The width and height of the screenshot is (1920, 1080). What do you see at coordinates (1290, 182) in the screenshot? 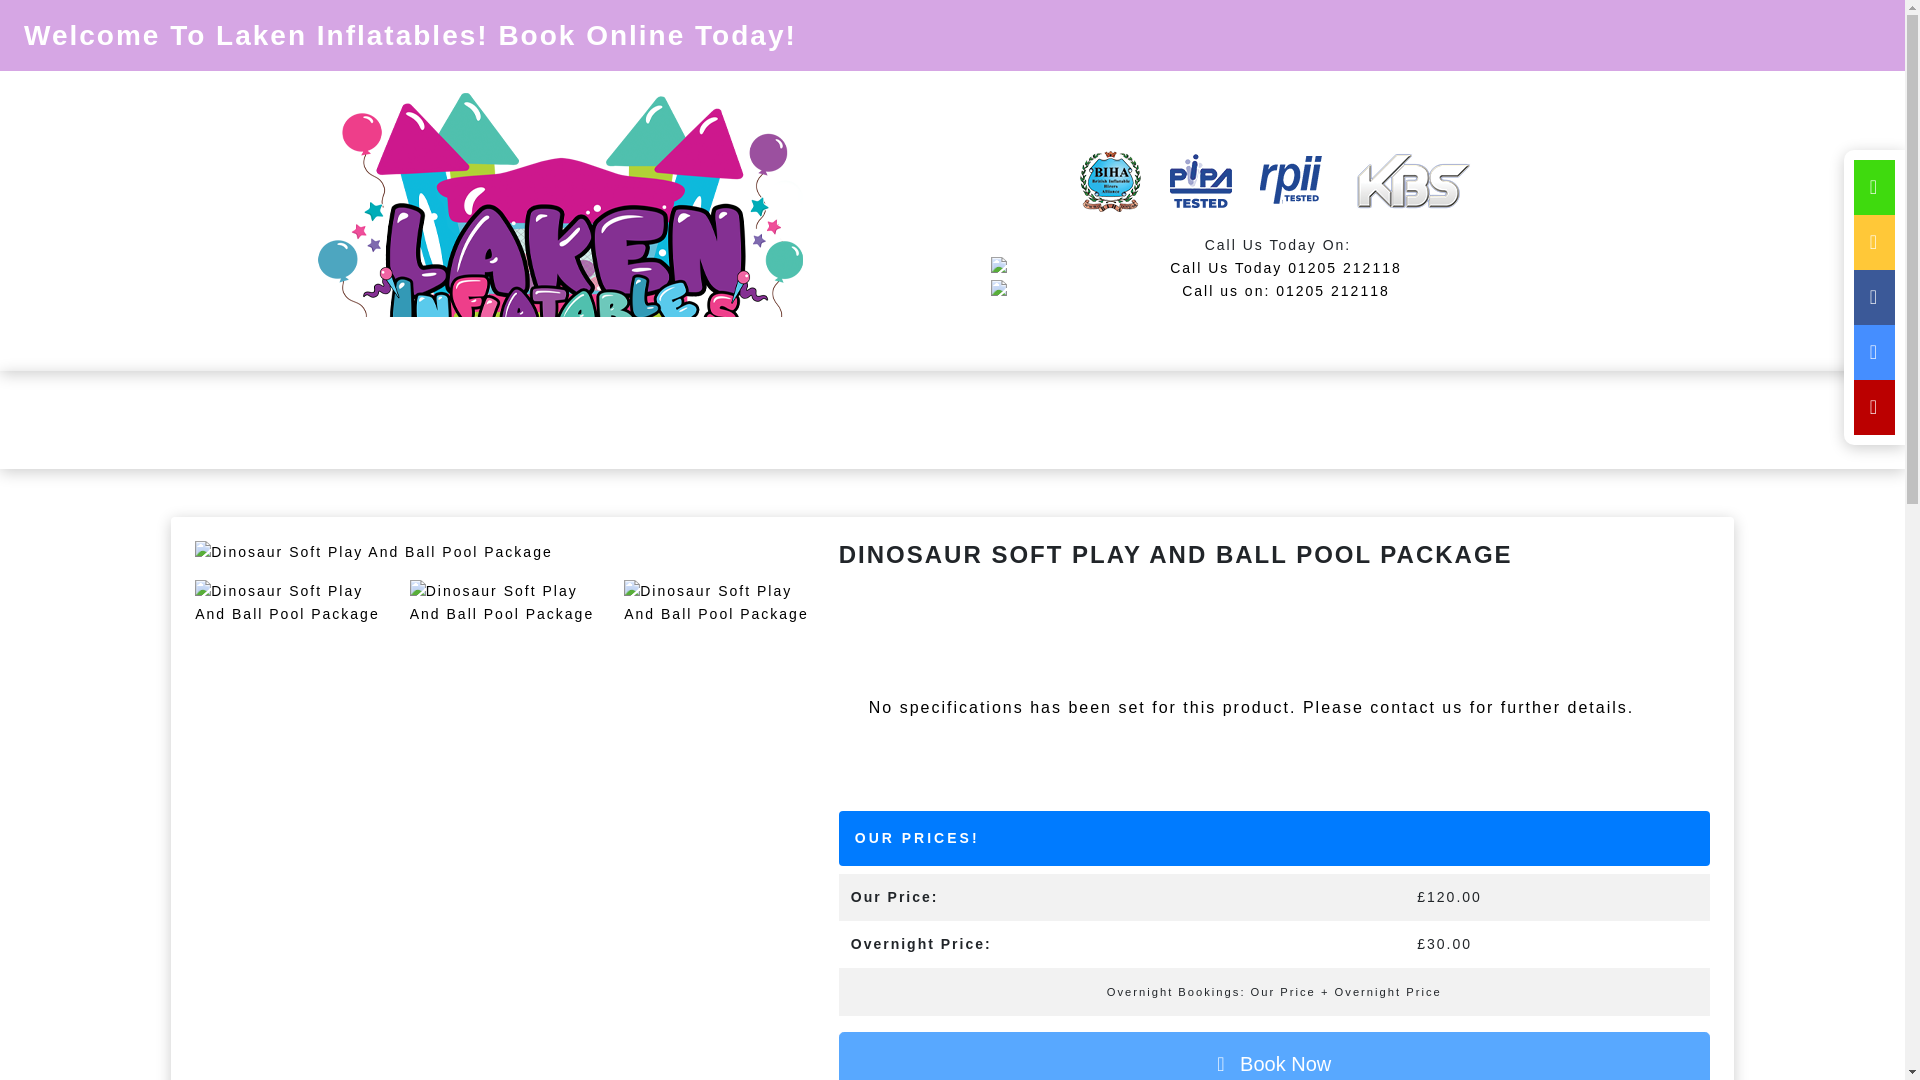
I see `RPII Tested` at bounding box center [1290, 182].